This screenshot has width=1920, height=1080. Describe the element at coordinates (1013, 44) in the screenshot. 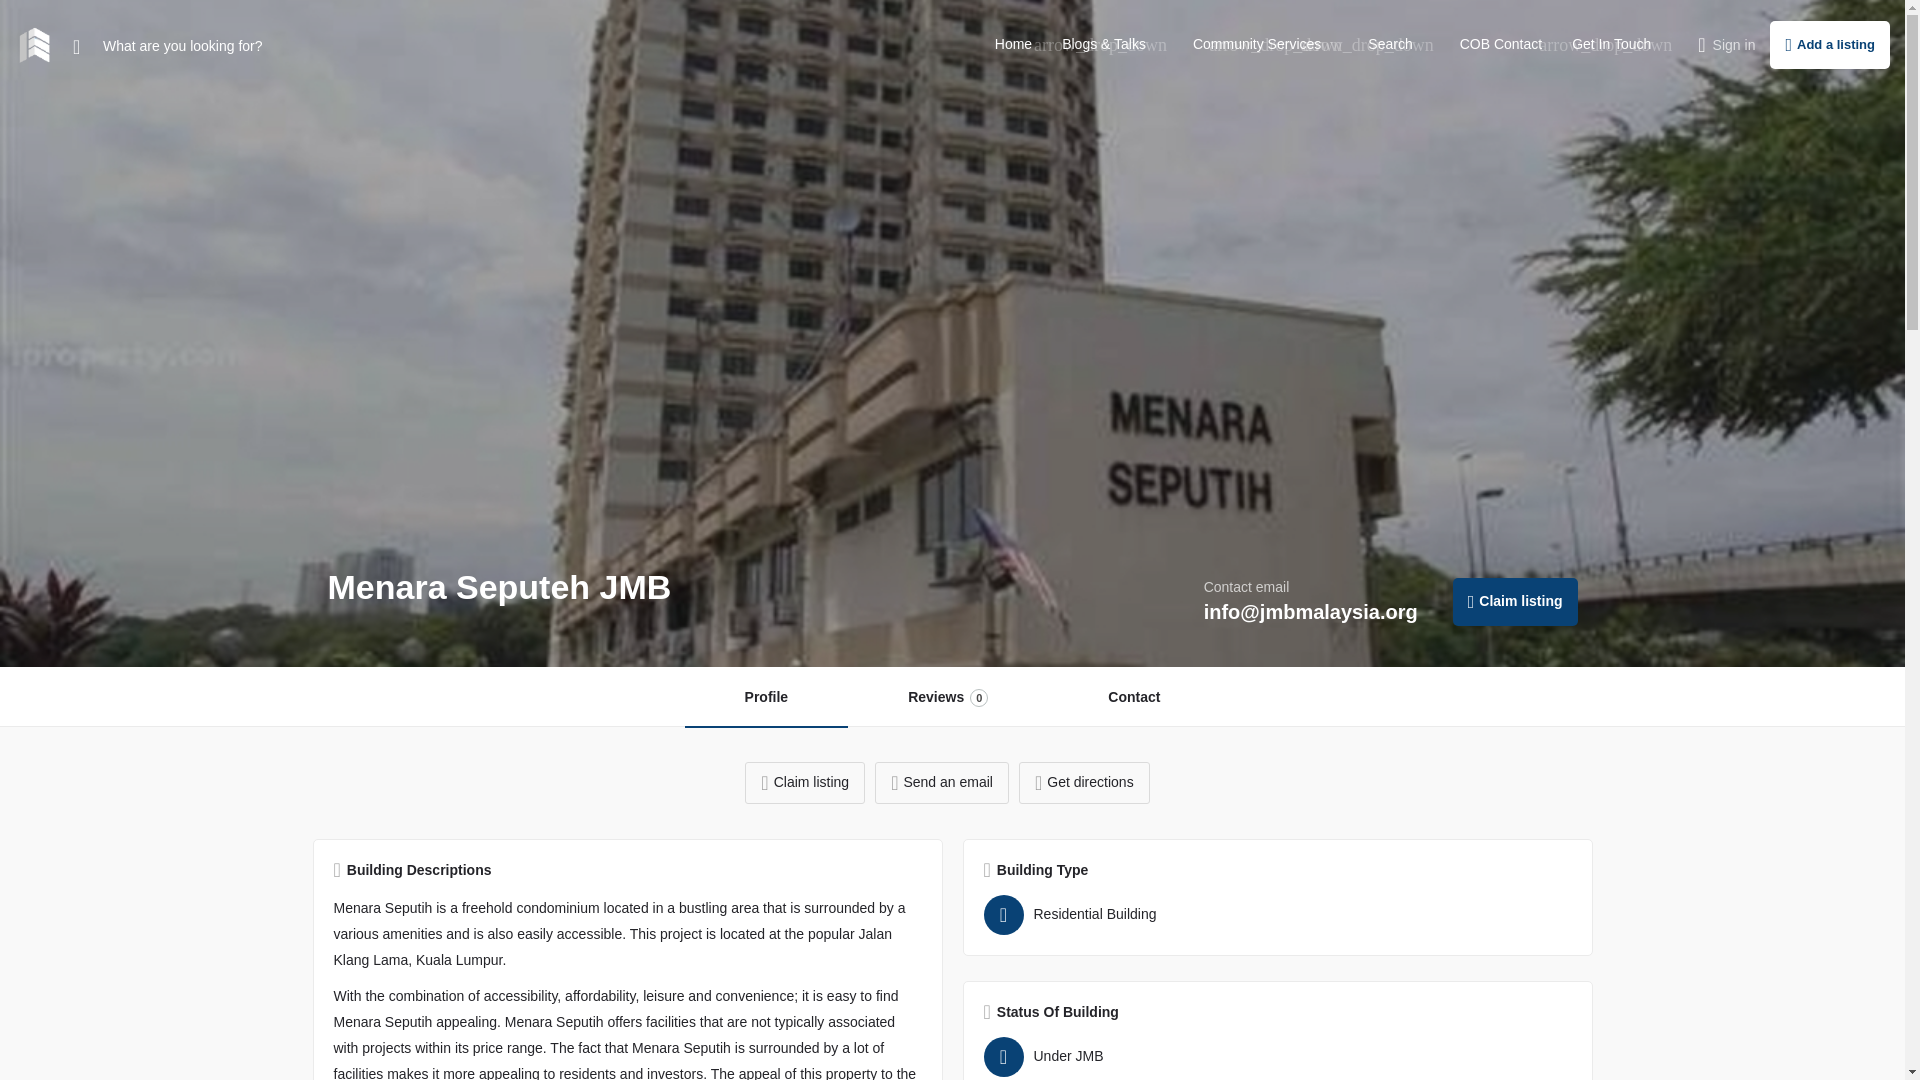

I see `Home` at that location.